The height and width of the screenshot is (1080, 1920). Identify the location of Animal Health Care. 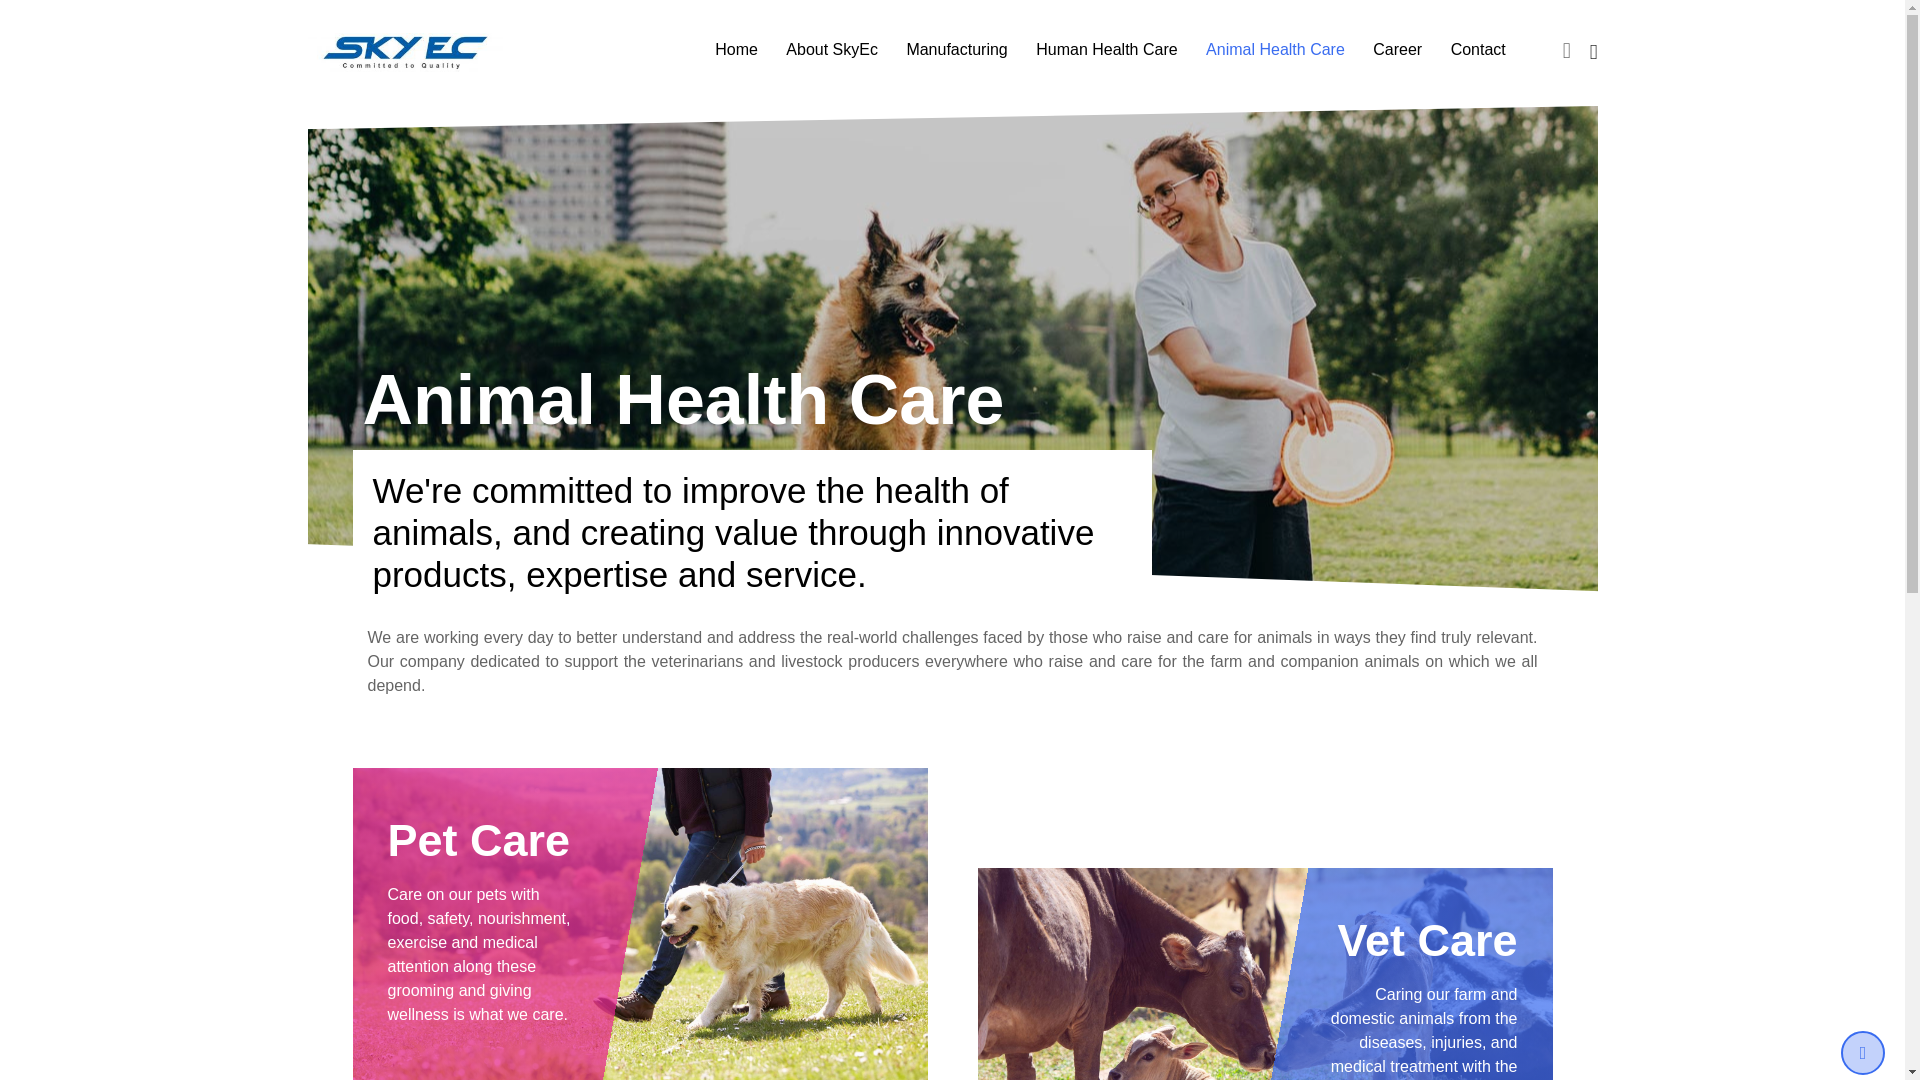
(1276, 50).